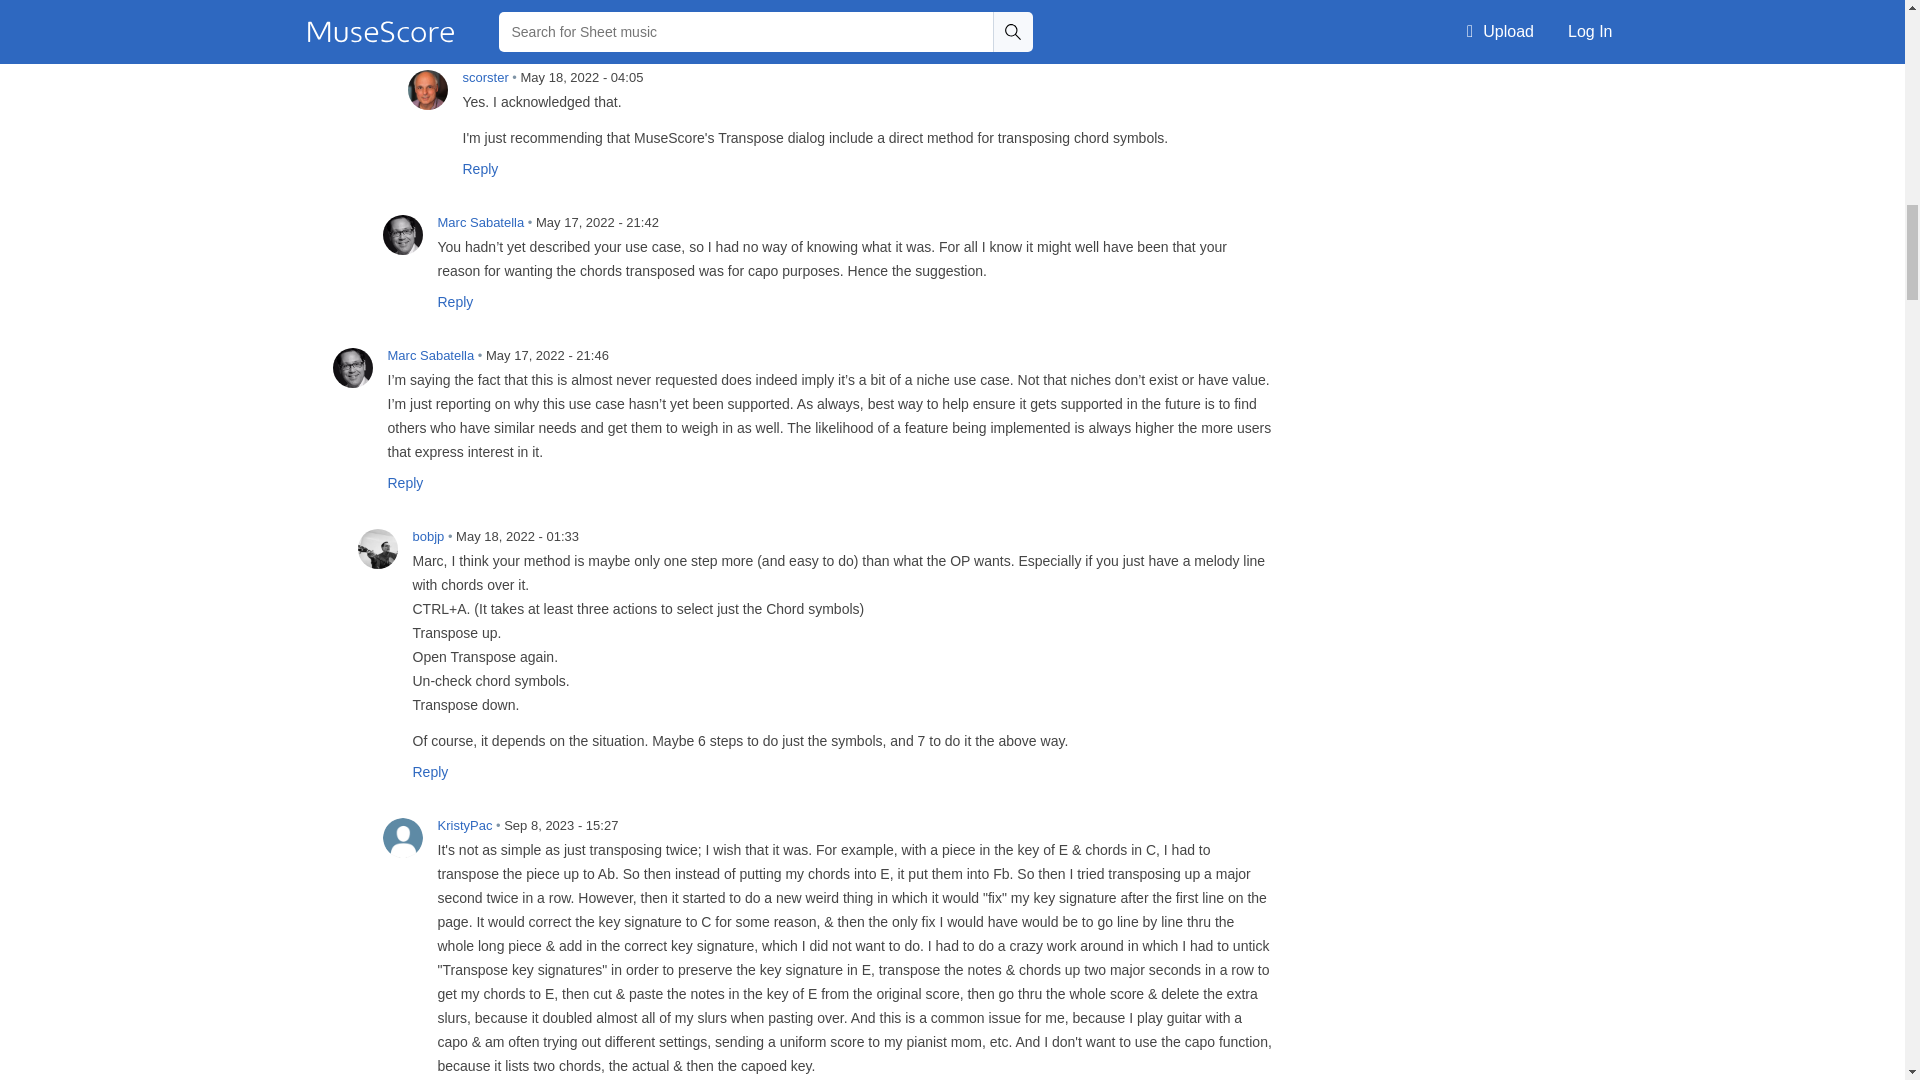 The width and height of the screenshot is (1920, 1080). What do you see at coordinates (352, 367) in the screenshot?
I see `Marc Sabatella` at bounding box center [352, 367].